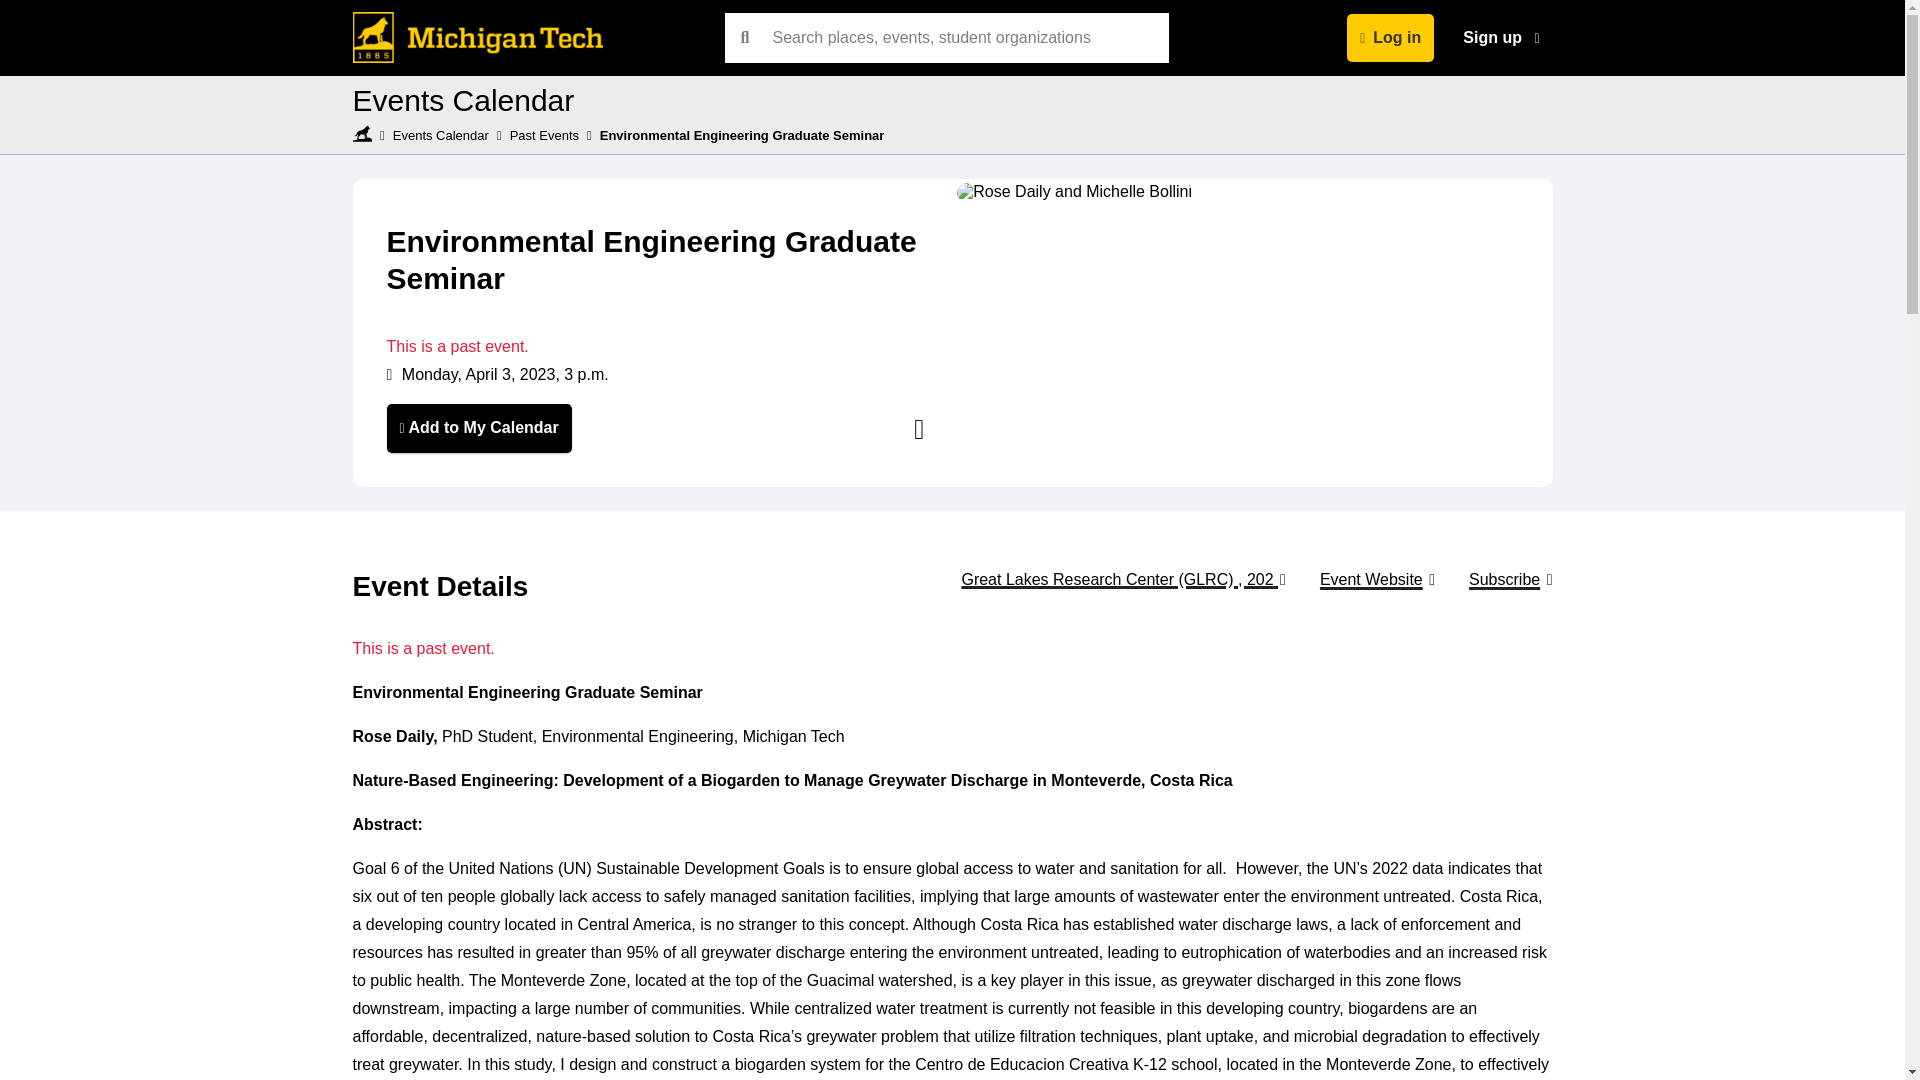 Image resolution: width=1920 pixels, height=1080 pixels. I want to click on Sign up , so click(1500, 38).